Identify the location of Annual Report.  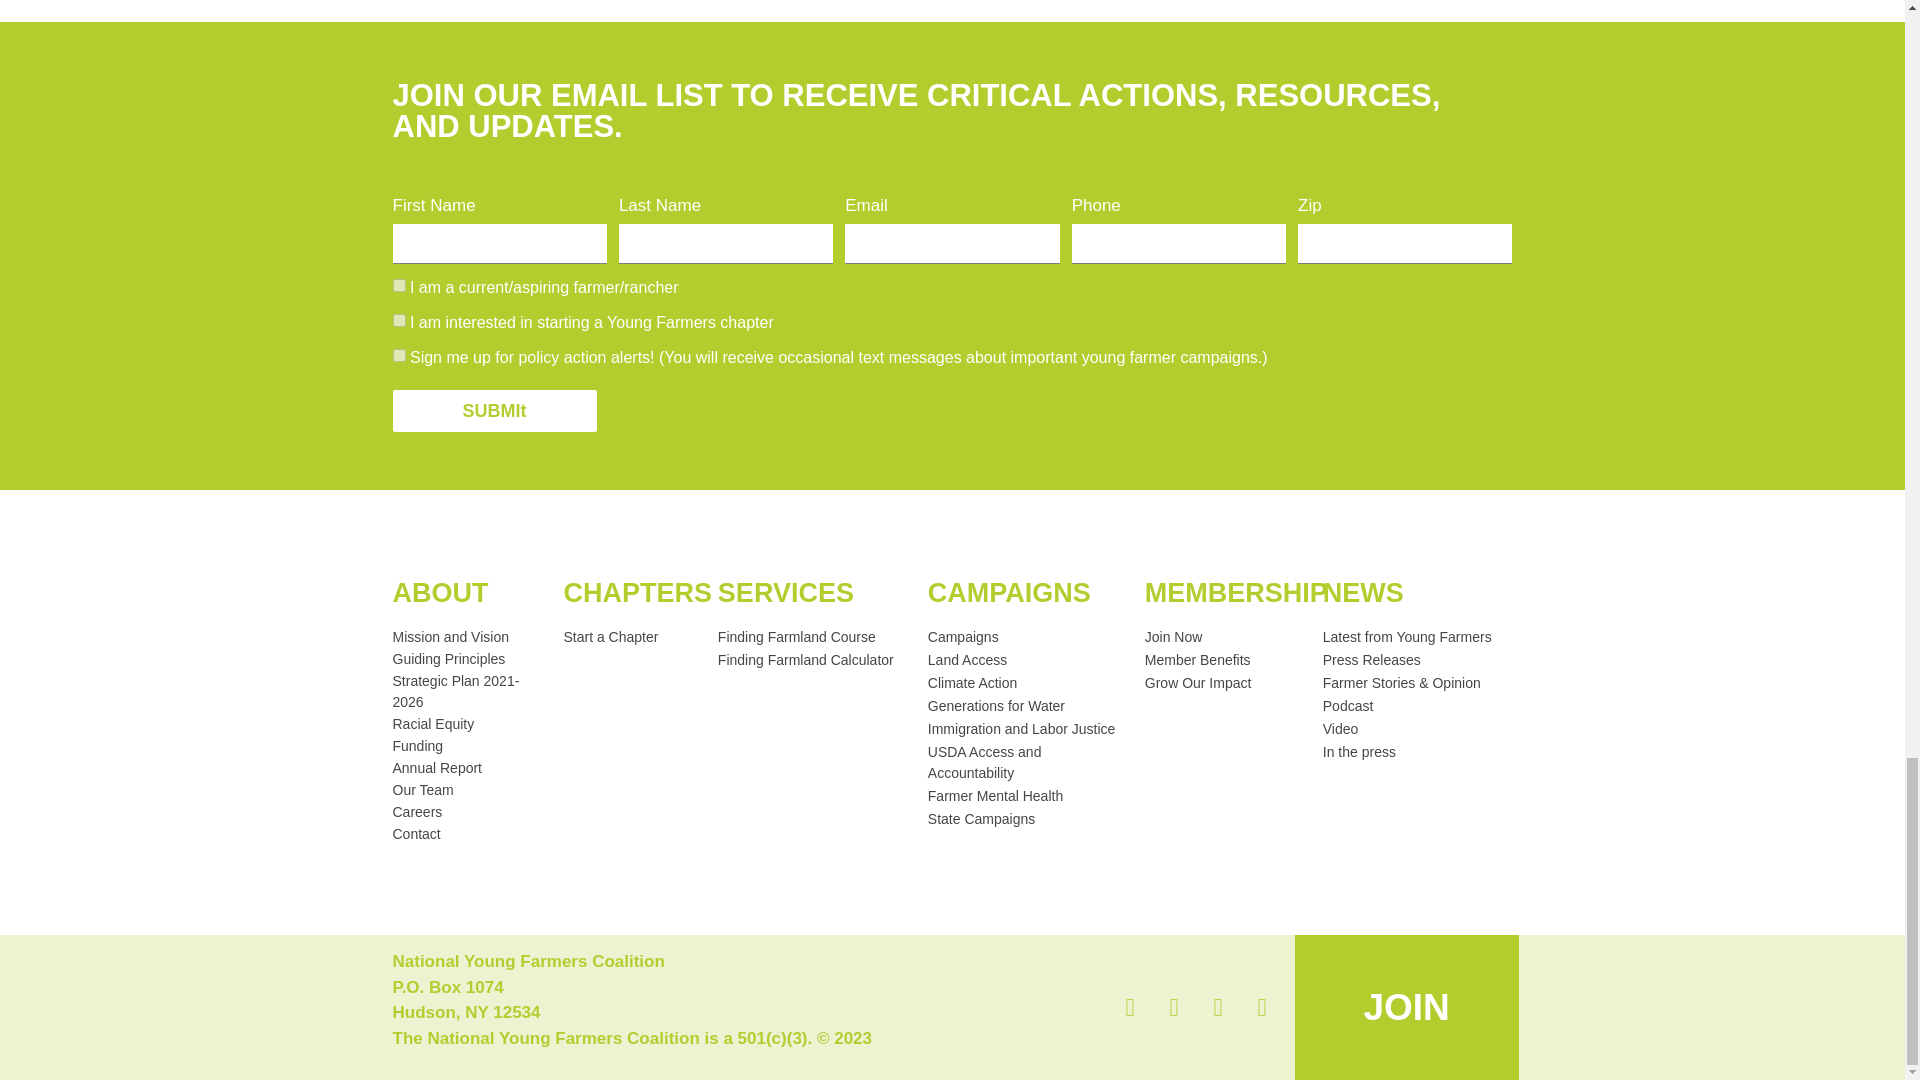
(467, 768).